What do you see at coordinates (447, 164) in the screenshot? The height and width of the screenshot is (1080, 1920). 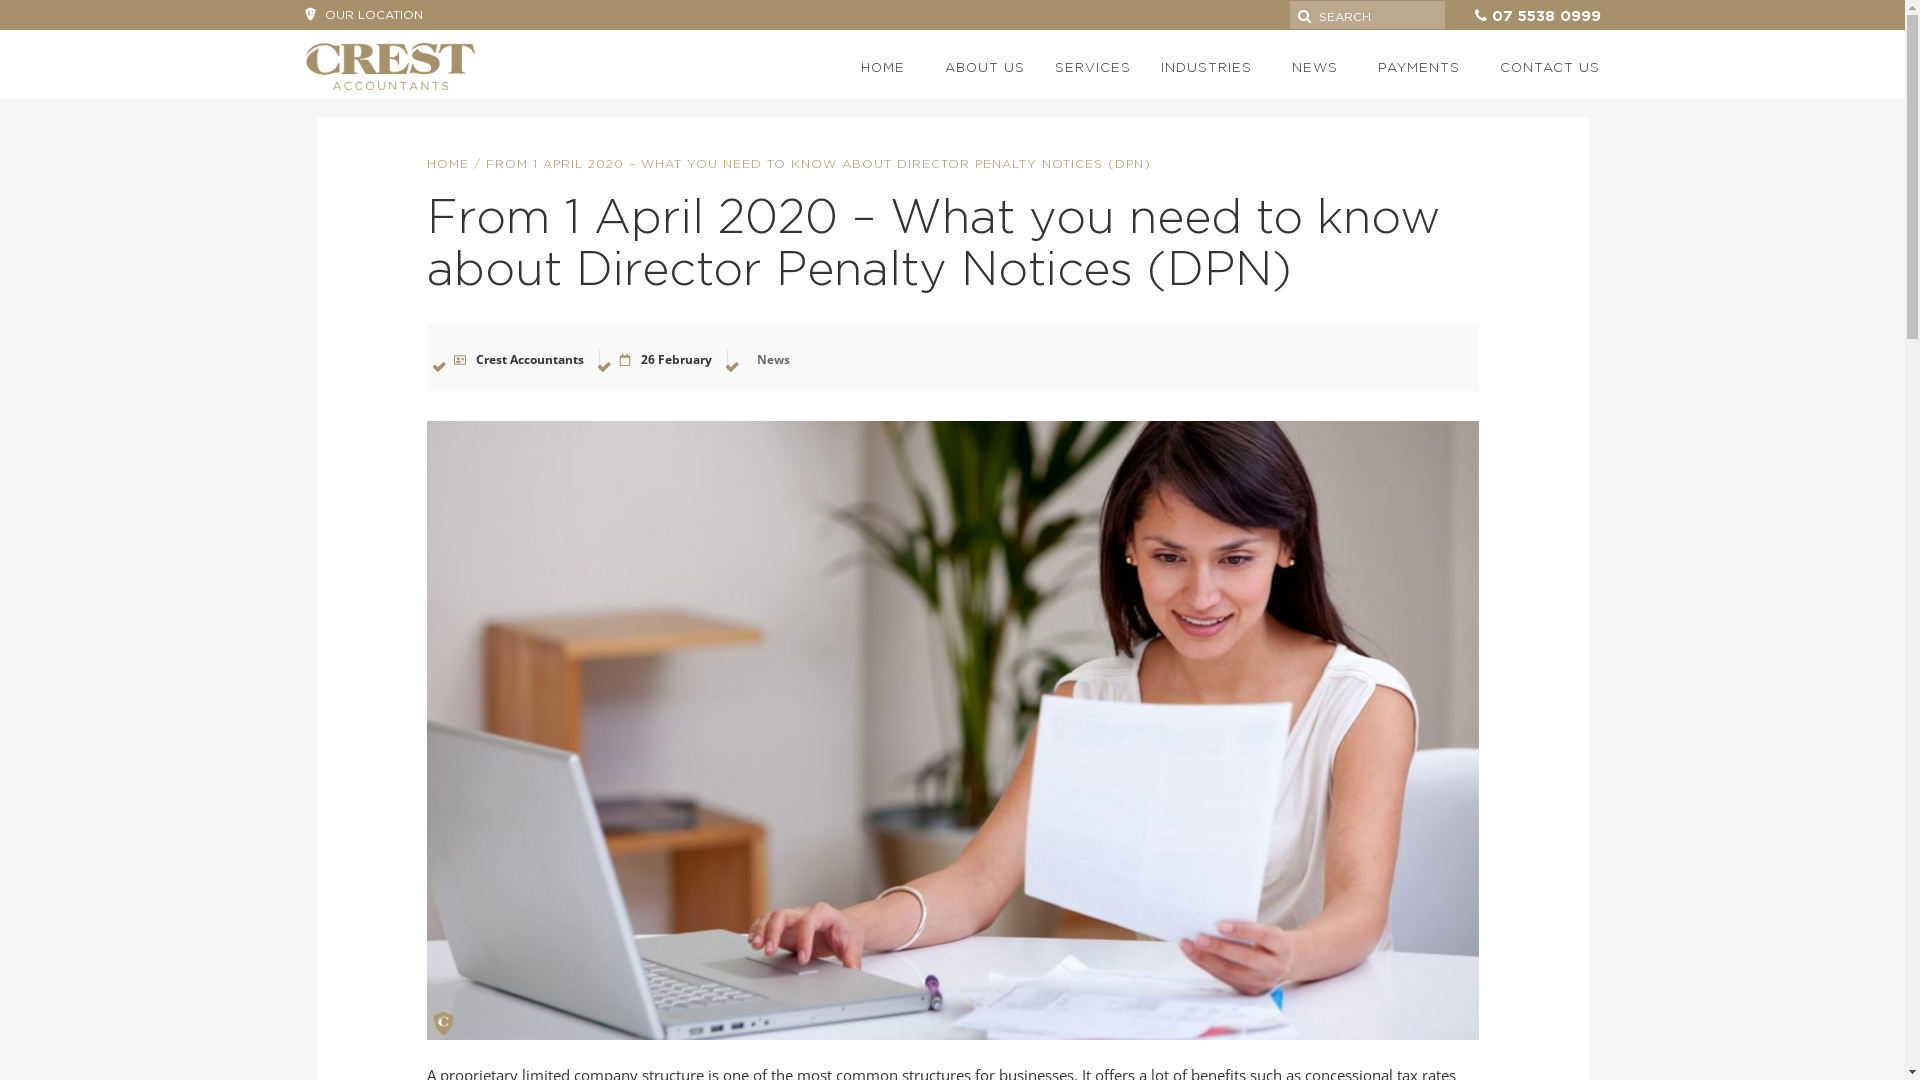 I see `HOME` at bounding box center [447, 164].